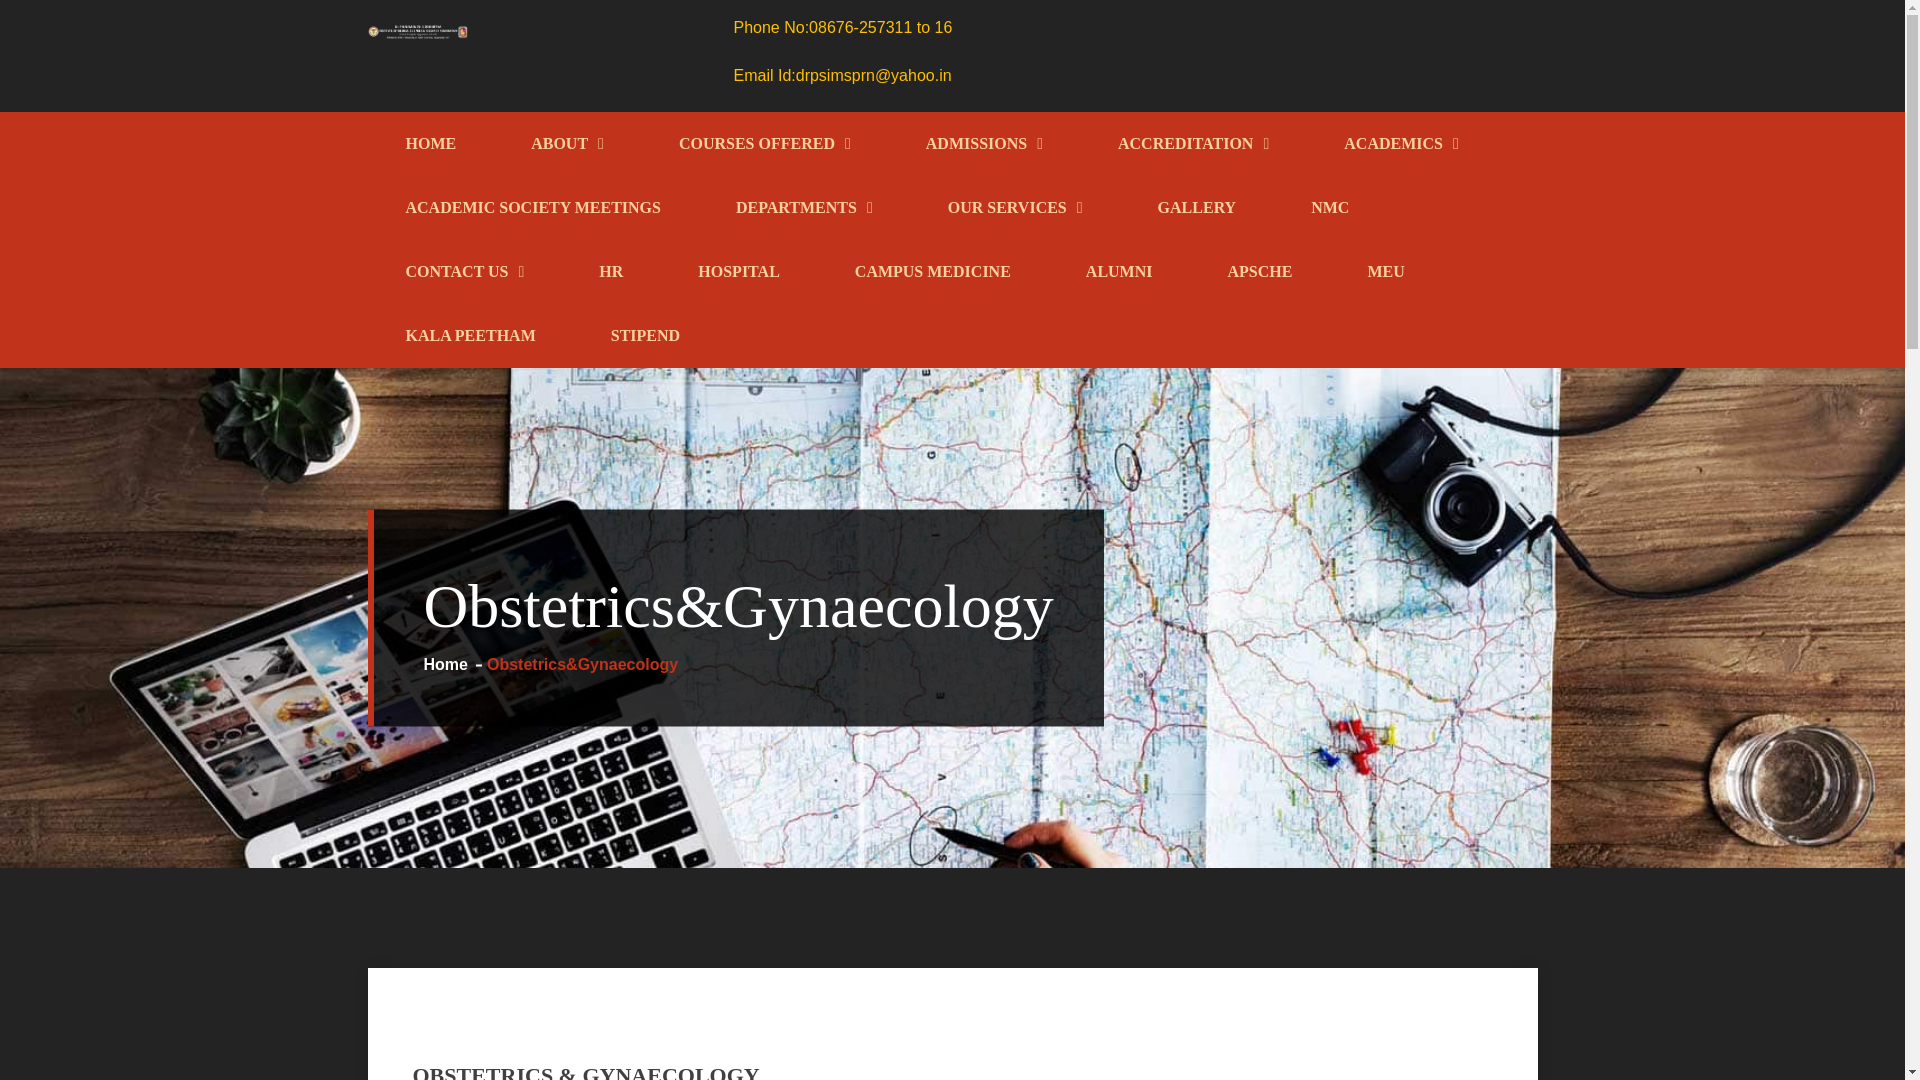  Describe the element at coordinates (1192, 144) in the screenshot. I see `ACCREDITATION` at that location.